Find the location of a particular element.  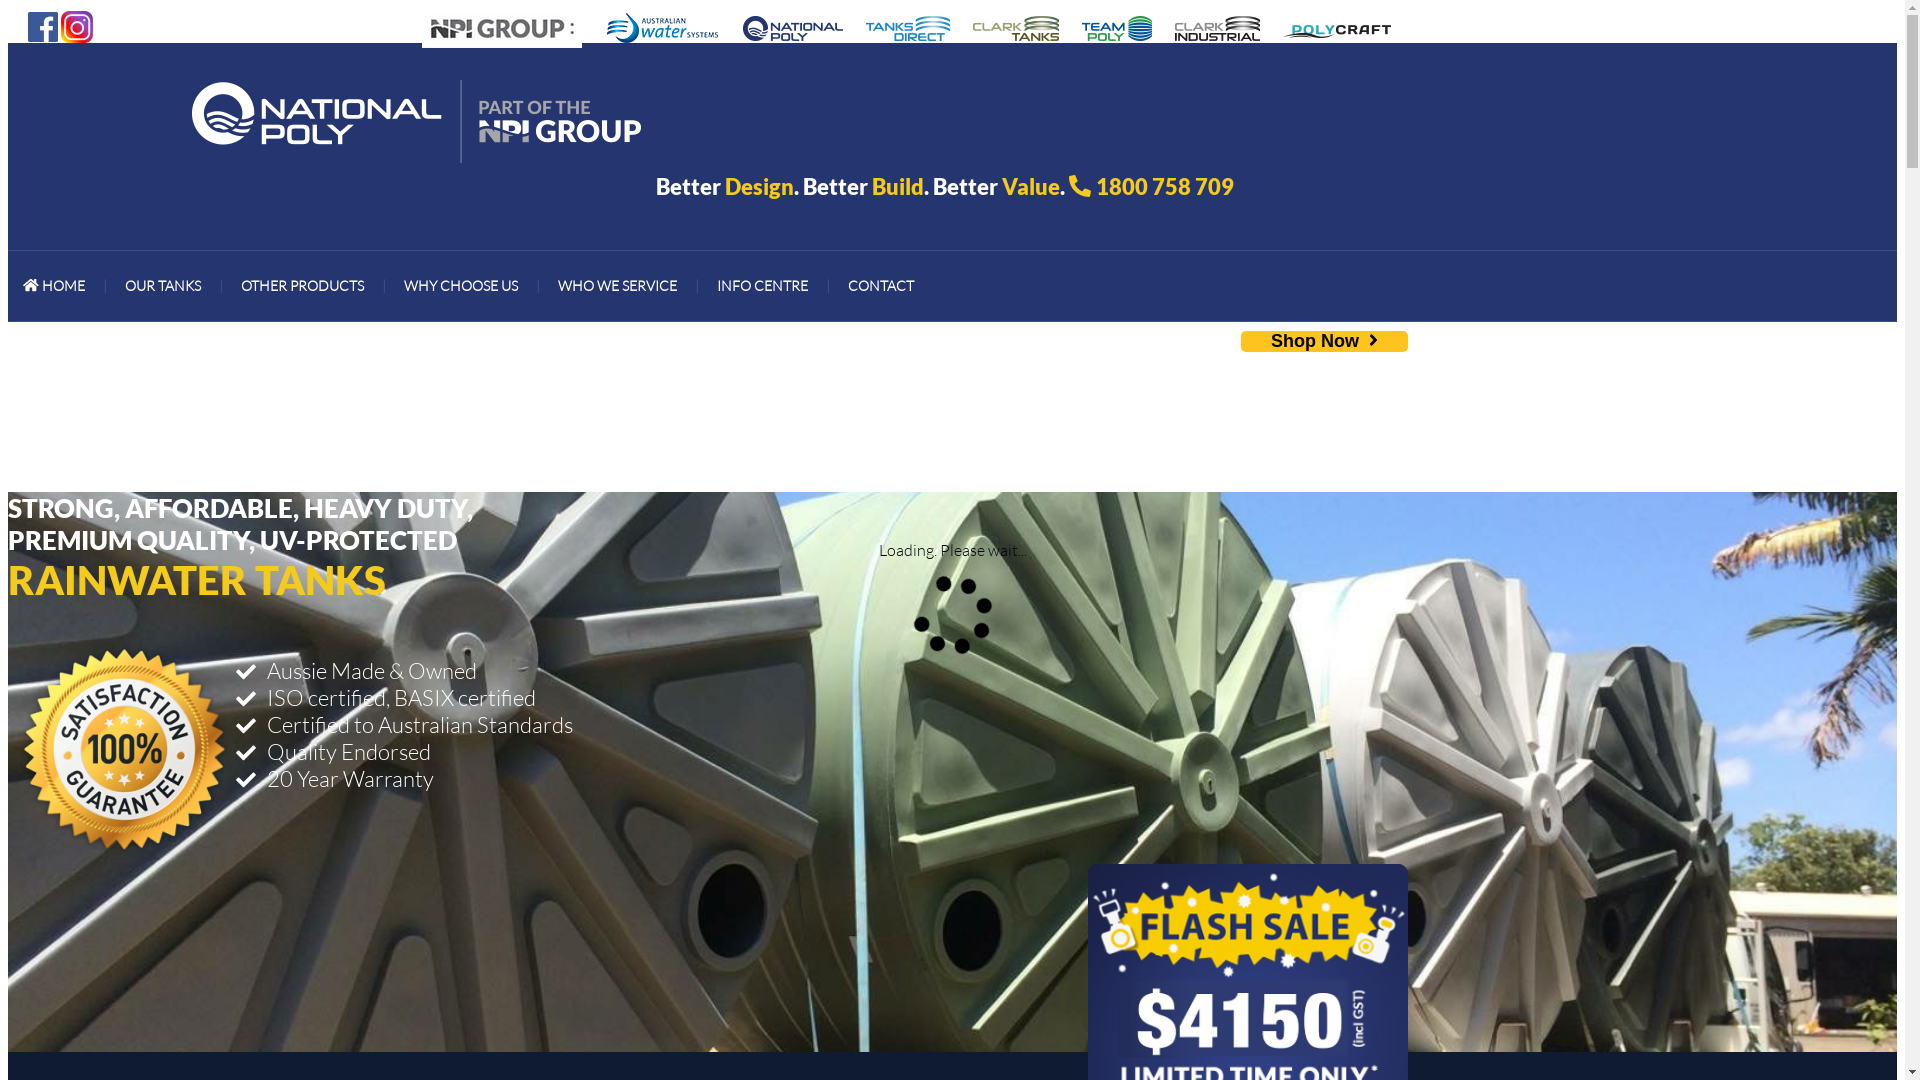

WHO WE SERVICE is located at coordinates (618, 286).